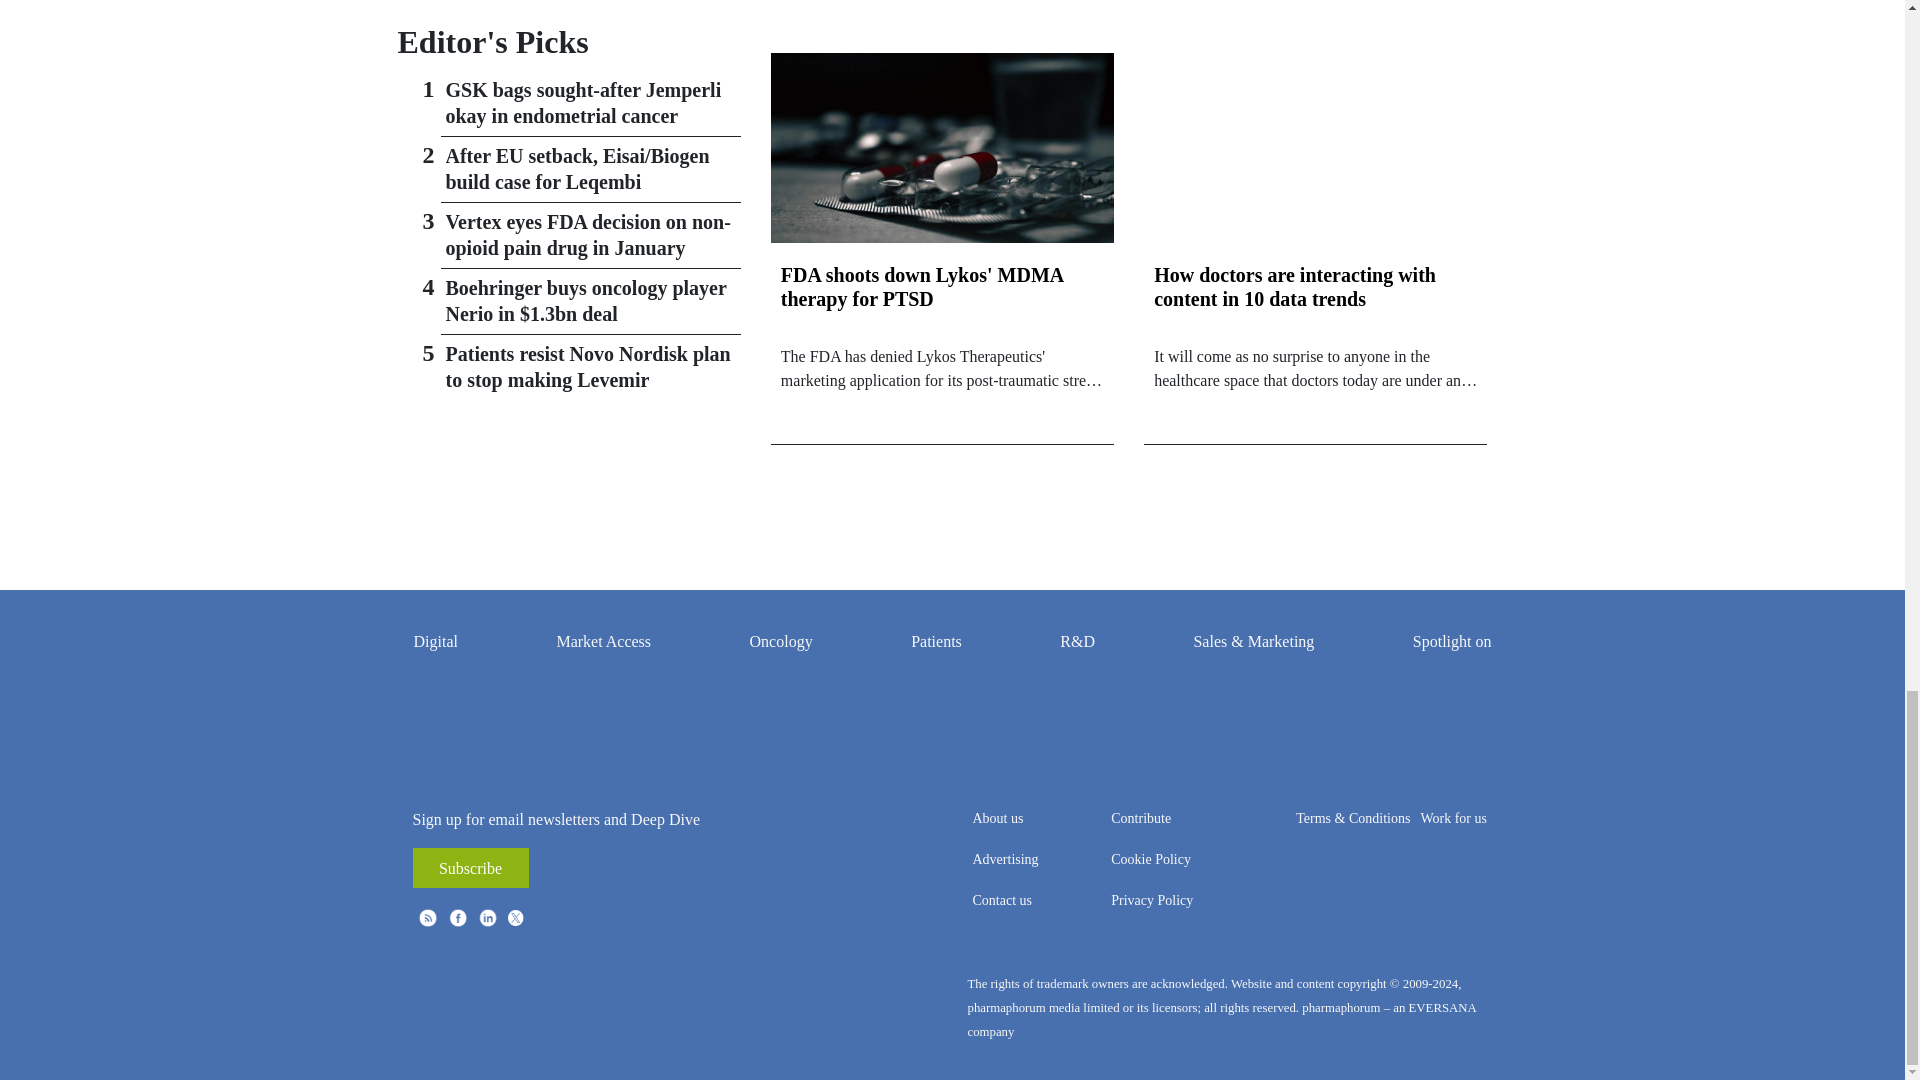 This screenshot has height=1080, width=1920. I want to click on Pharmaphorum, so click(568, 1007).